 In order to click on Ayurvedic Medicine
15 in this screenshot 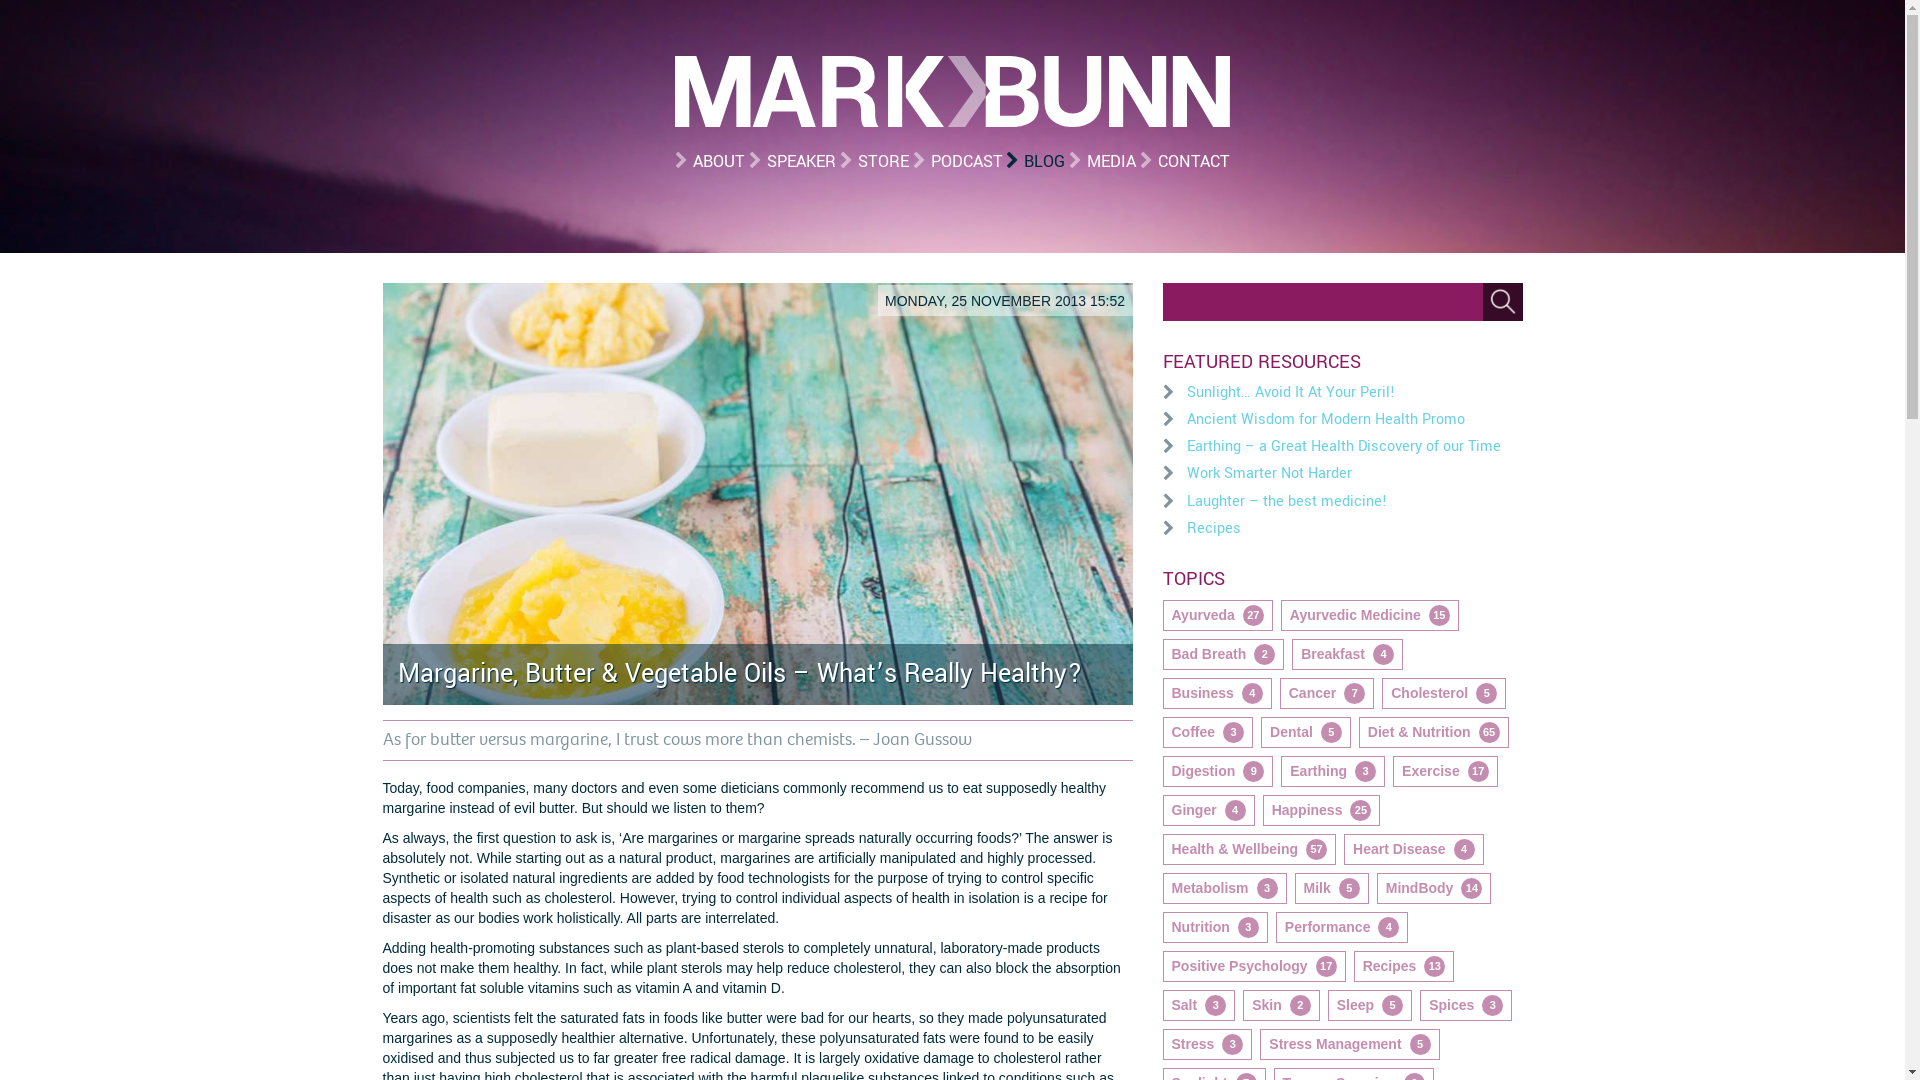, I will do `click(1370, 616)`.